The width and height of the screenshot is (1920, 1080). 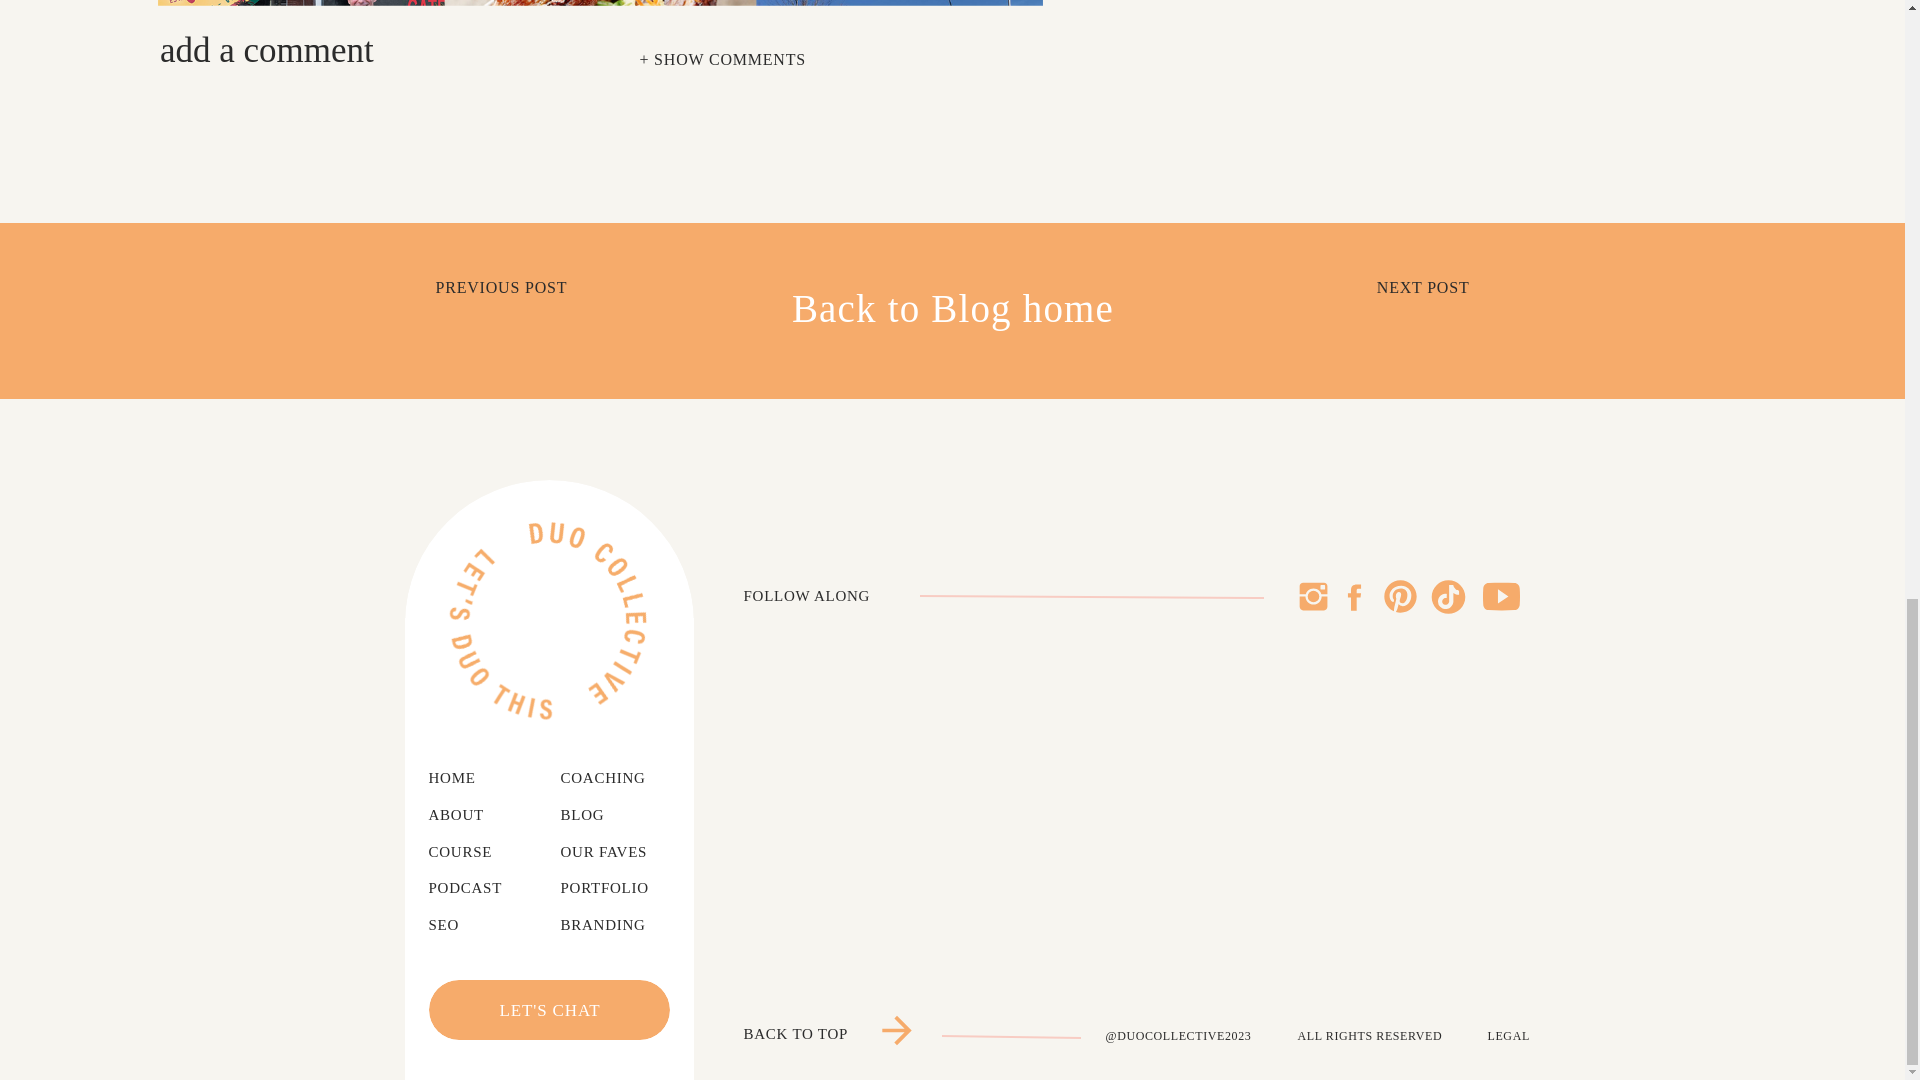 What do you see at coordinates (616, 853) in the screenshot?
I see `OUR FAVES` at bounding box center [616, 853].